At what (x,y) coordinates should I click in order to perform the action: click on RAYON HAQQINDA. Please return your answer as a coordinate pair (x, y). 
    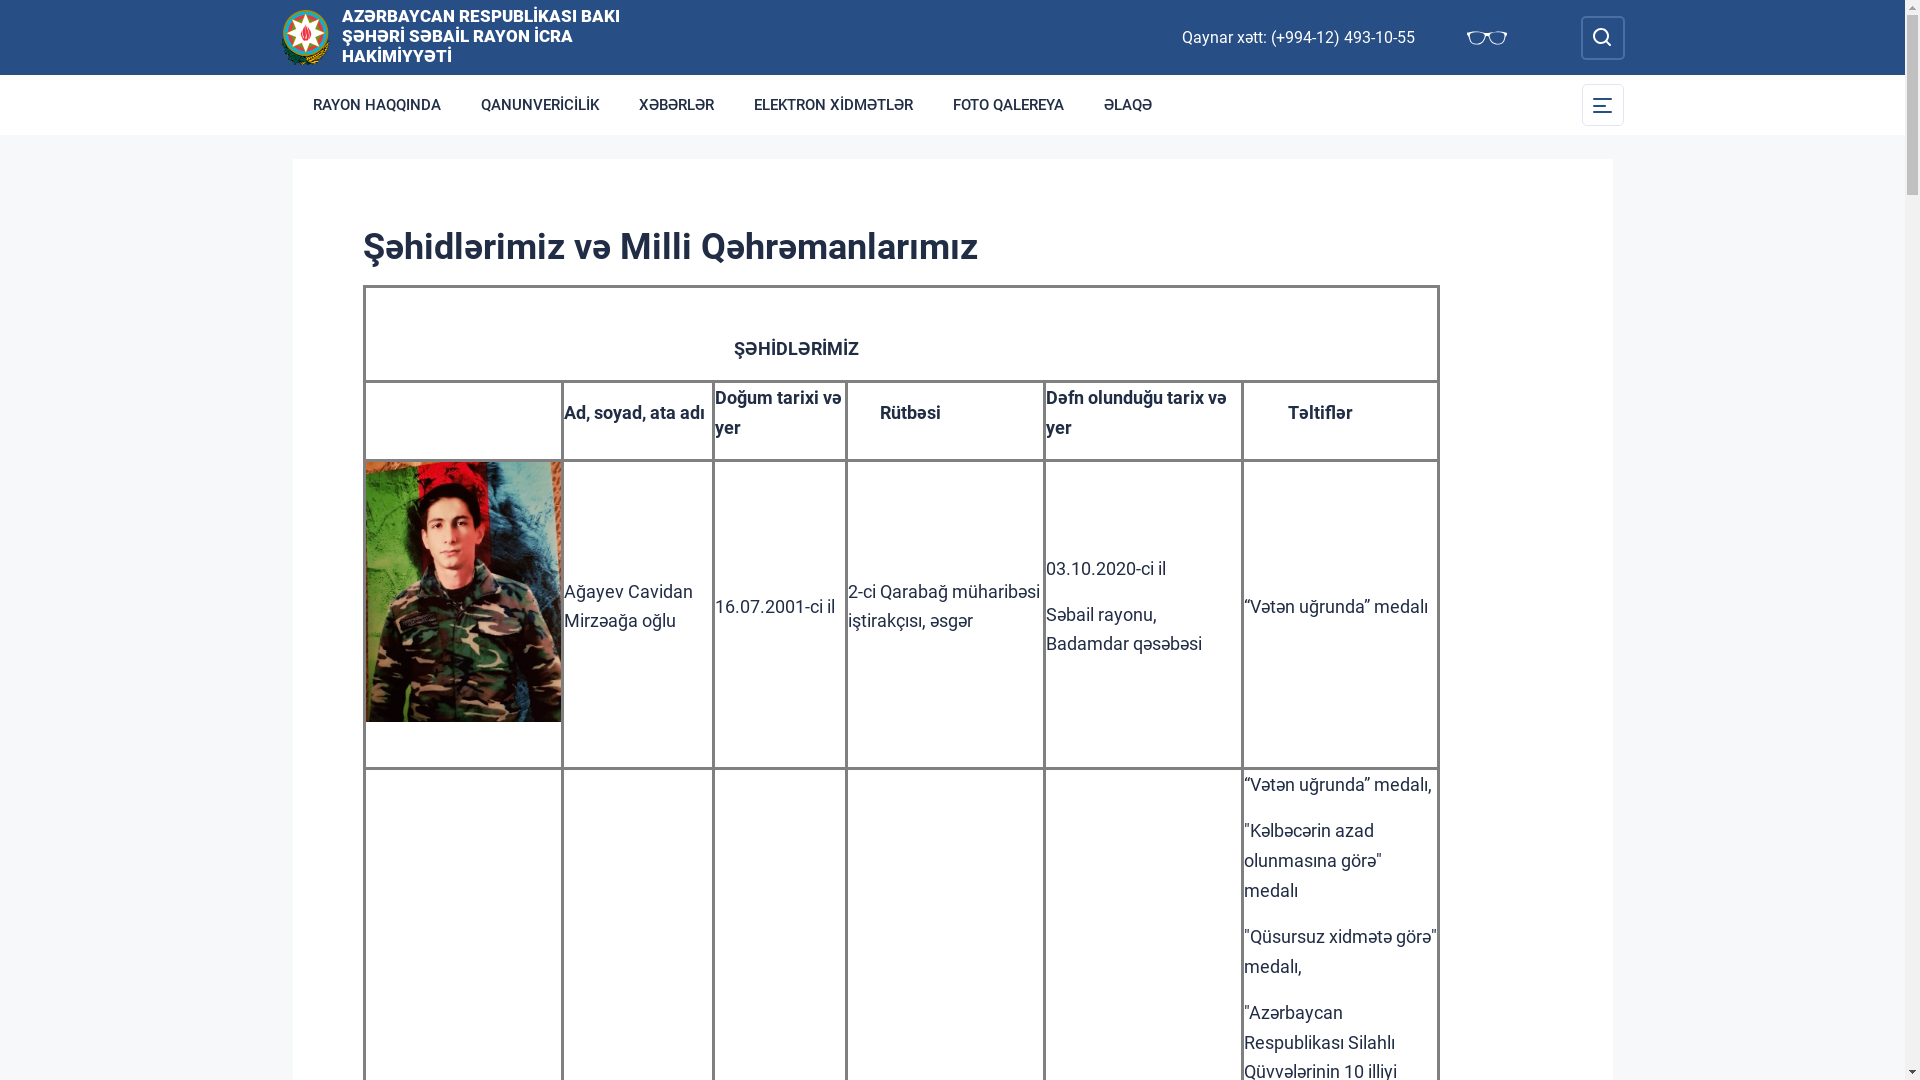
    Looking at the image, I should click on (376, 105).